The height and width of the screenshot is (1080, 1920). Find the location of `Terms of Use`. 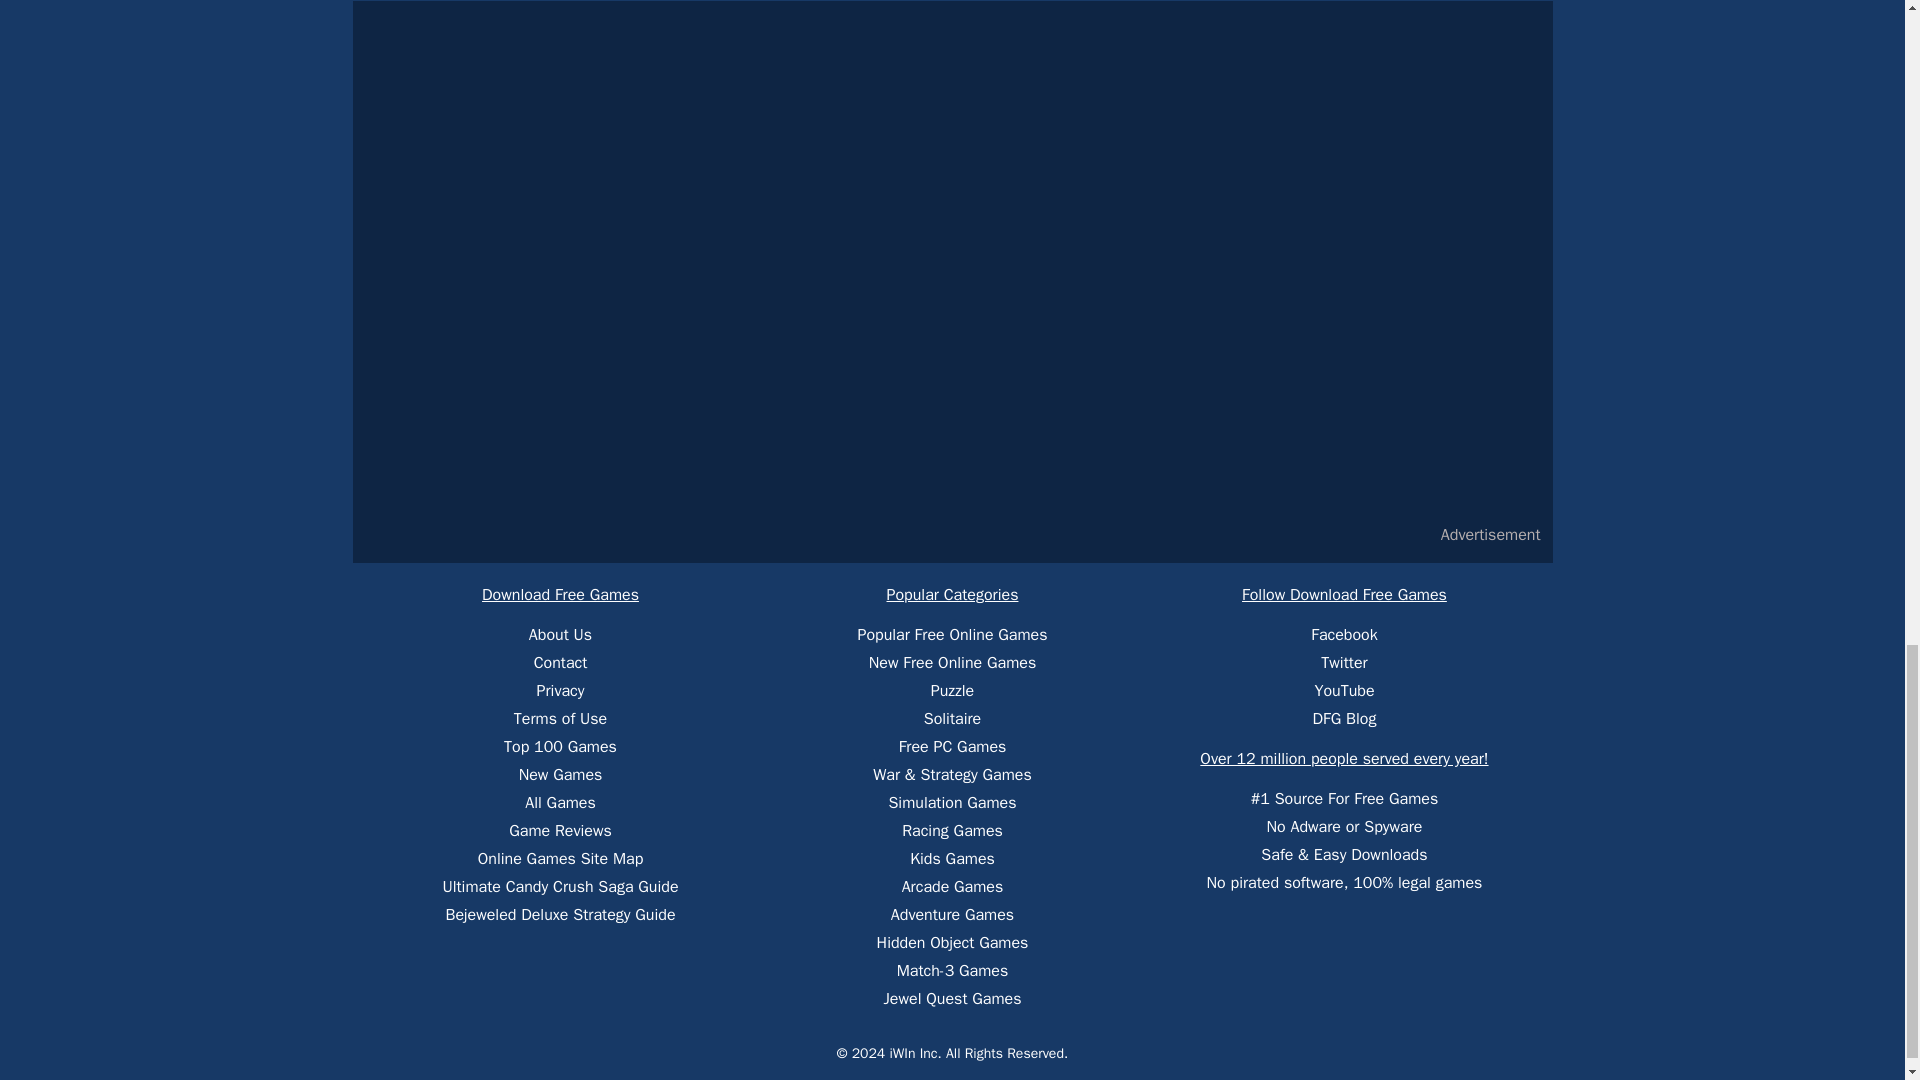

Terms of Use is located at coordinates (560, 718).